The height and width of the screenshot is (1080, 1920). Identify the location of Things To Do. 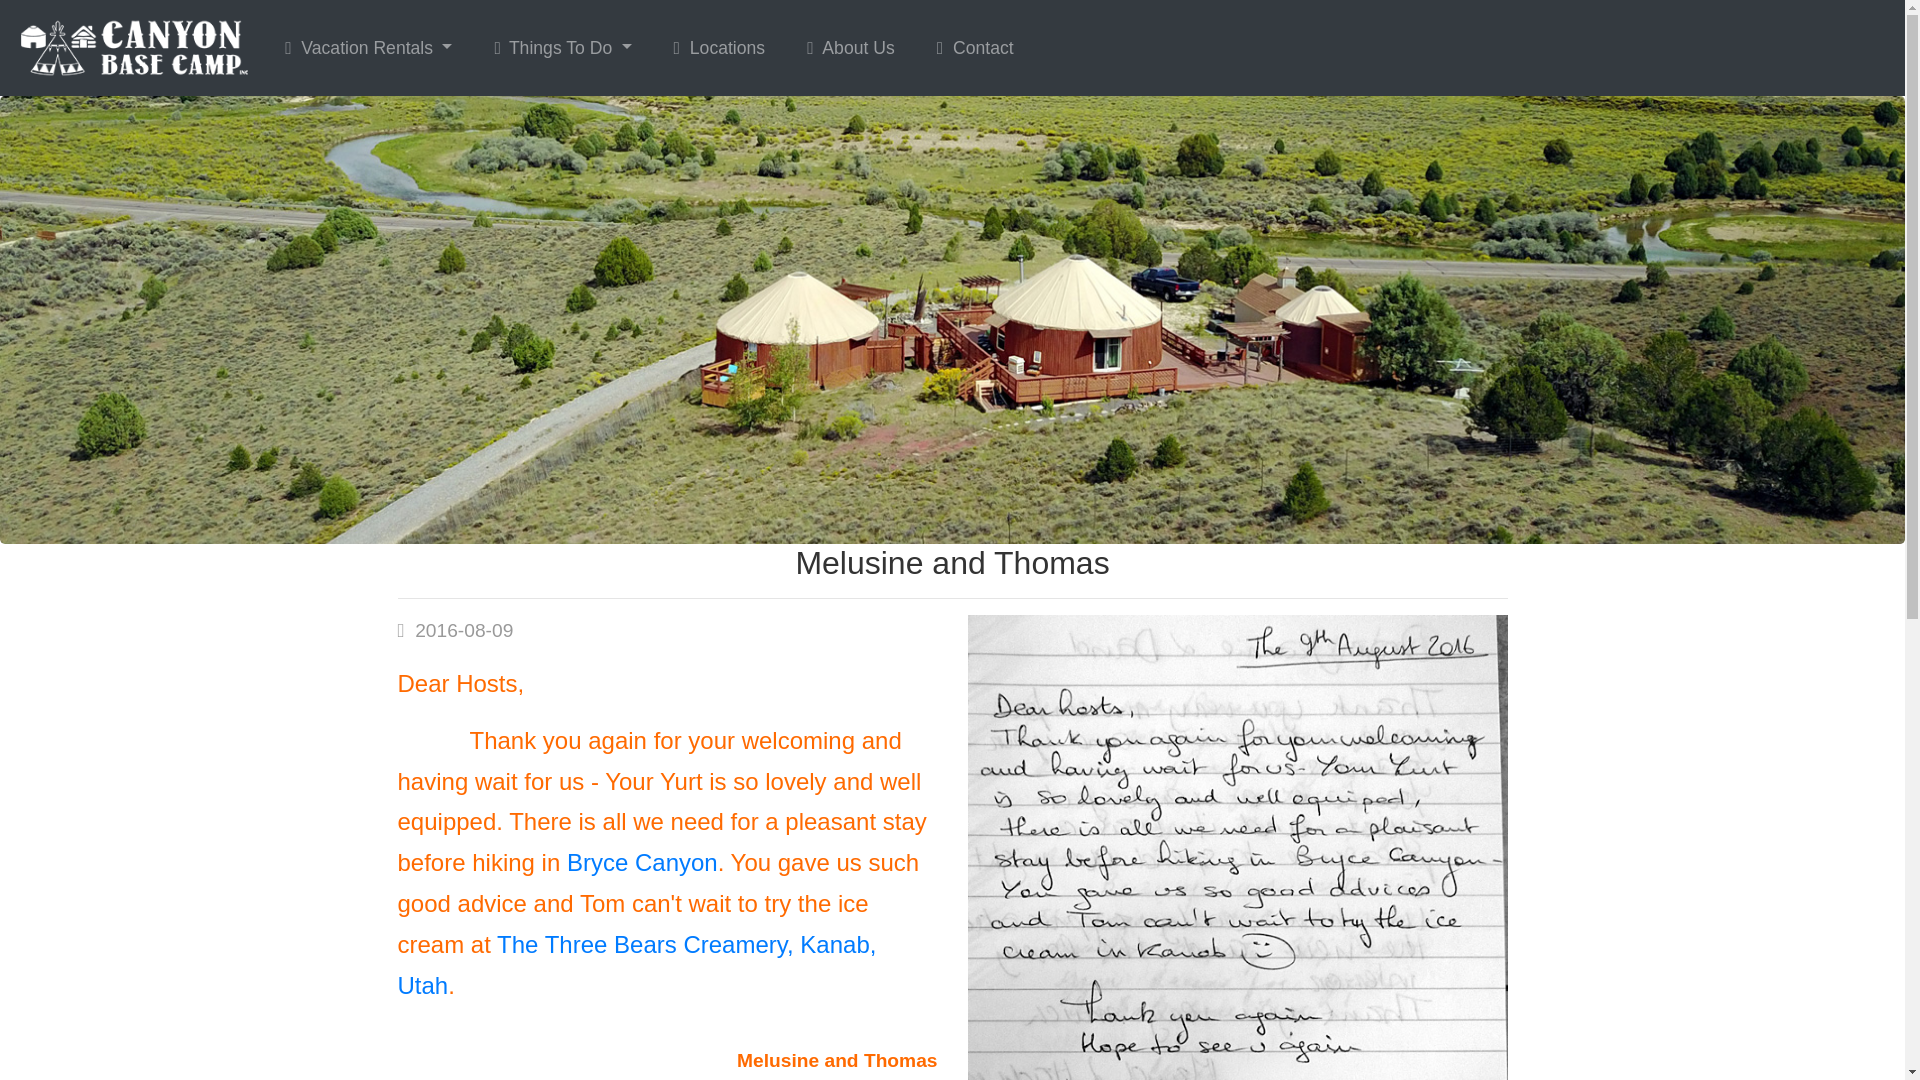
(562, 48).